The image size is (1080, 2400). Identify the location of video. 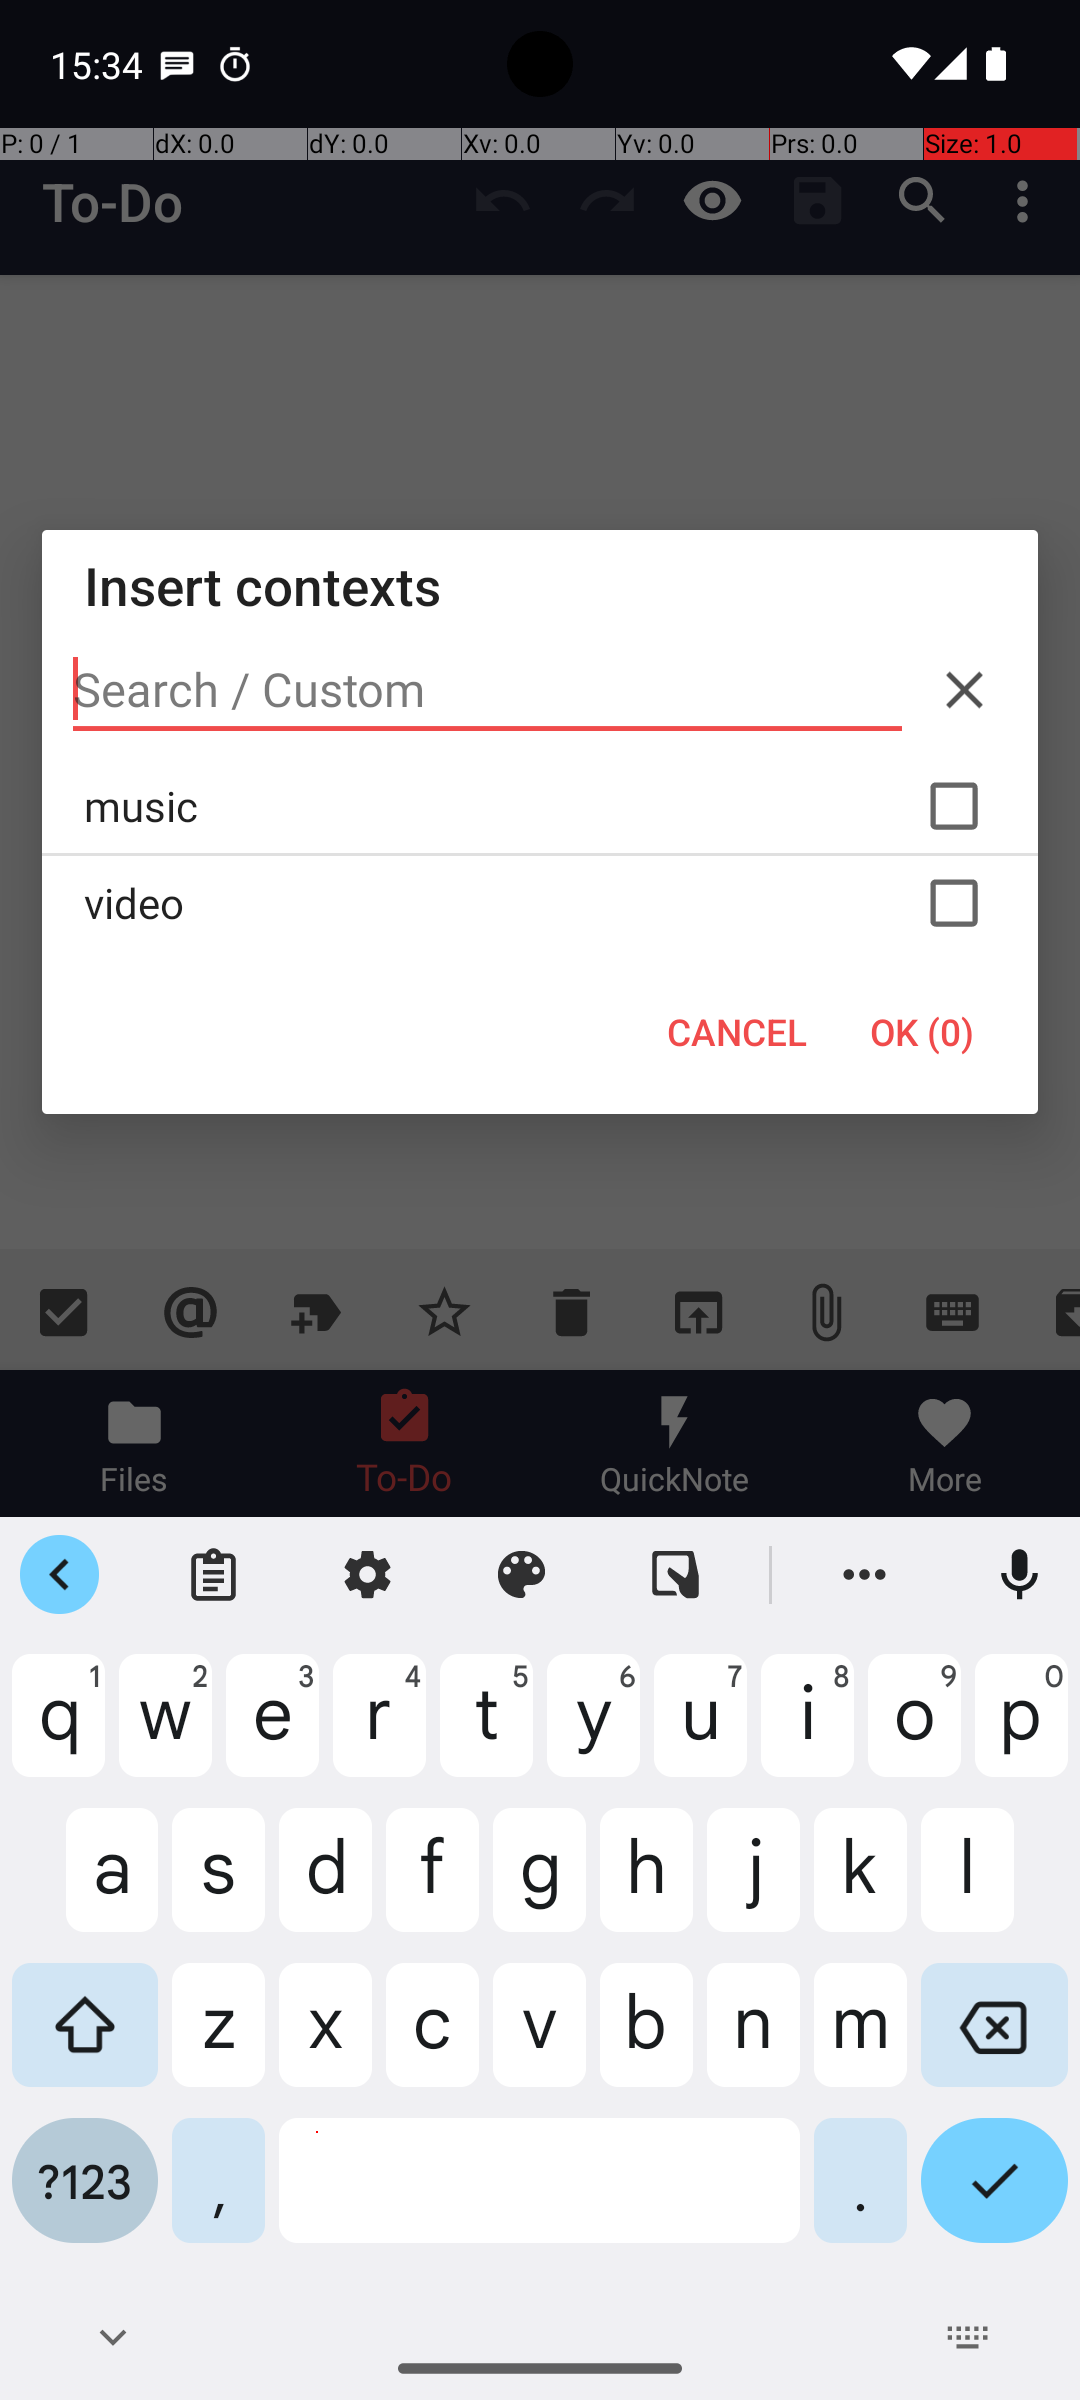
(540, 903).